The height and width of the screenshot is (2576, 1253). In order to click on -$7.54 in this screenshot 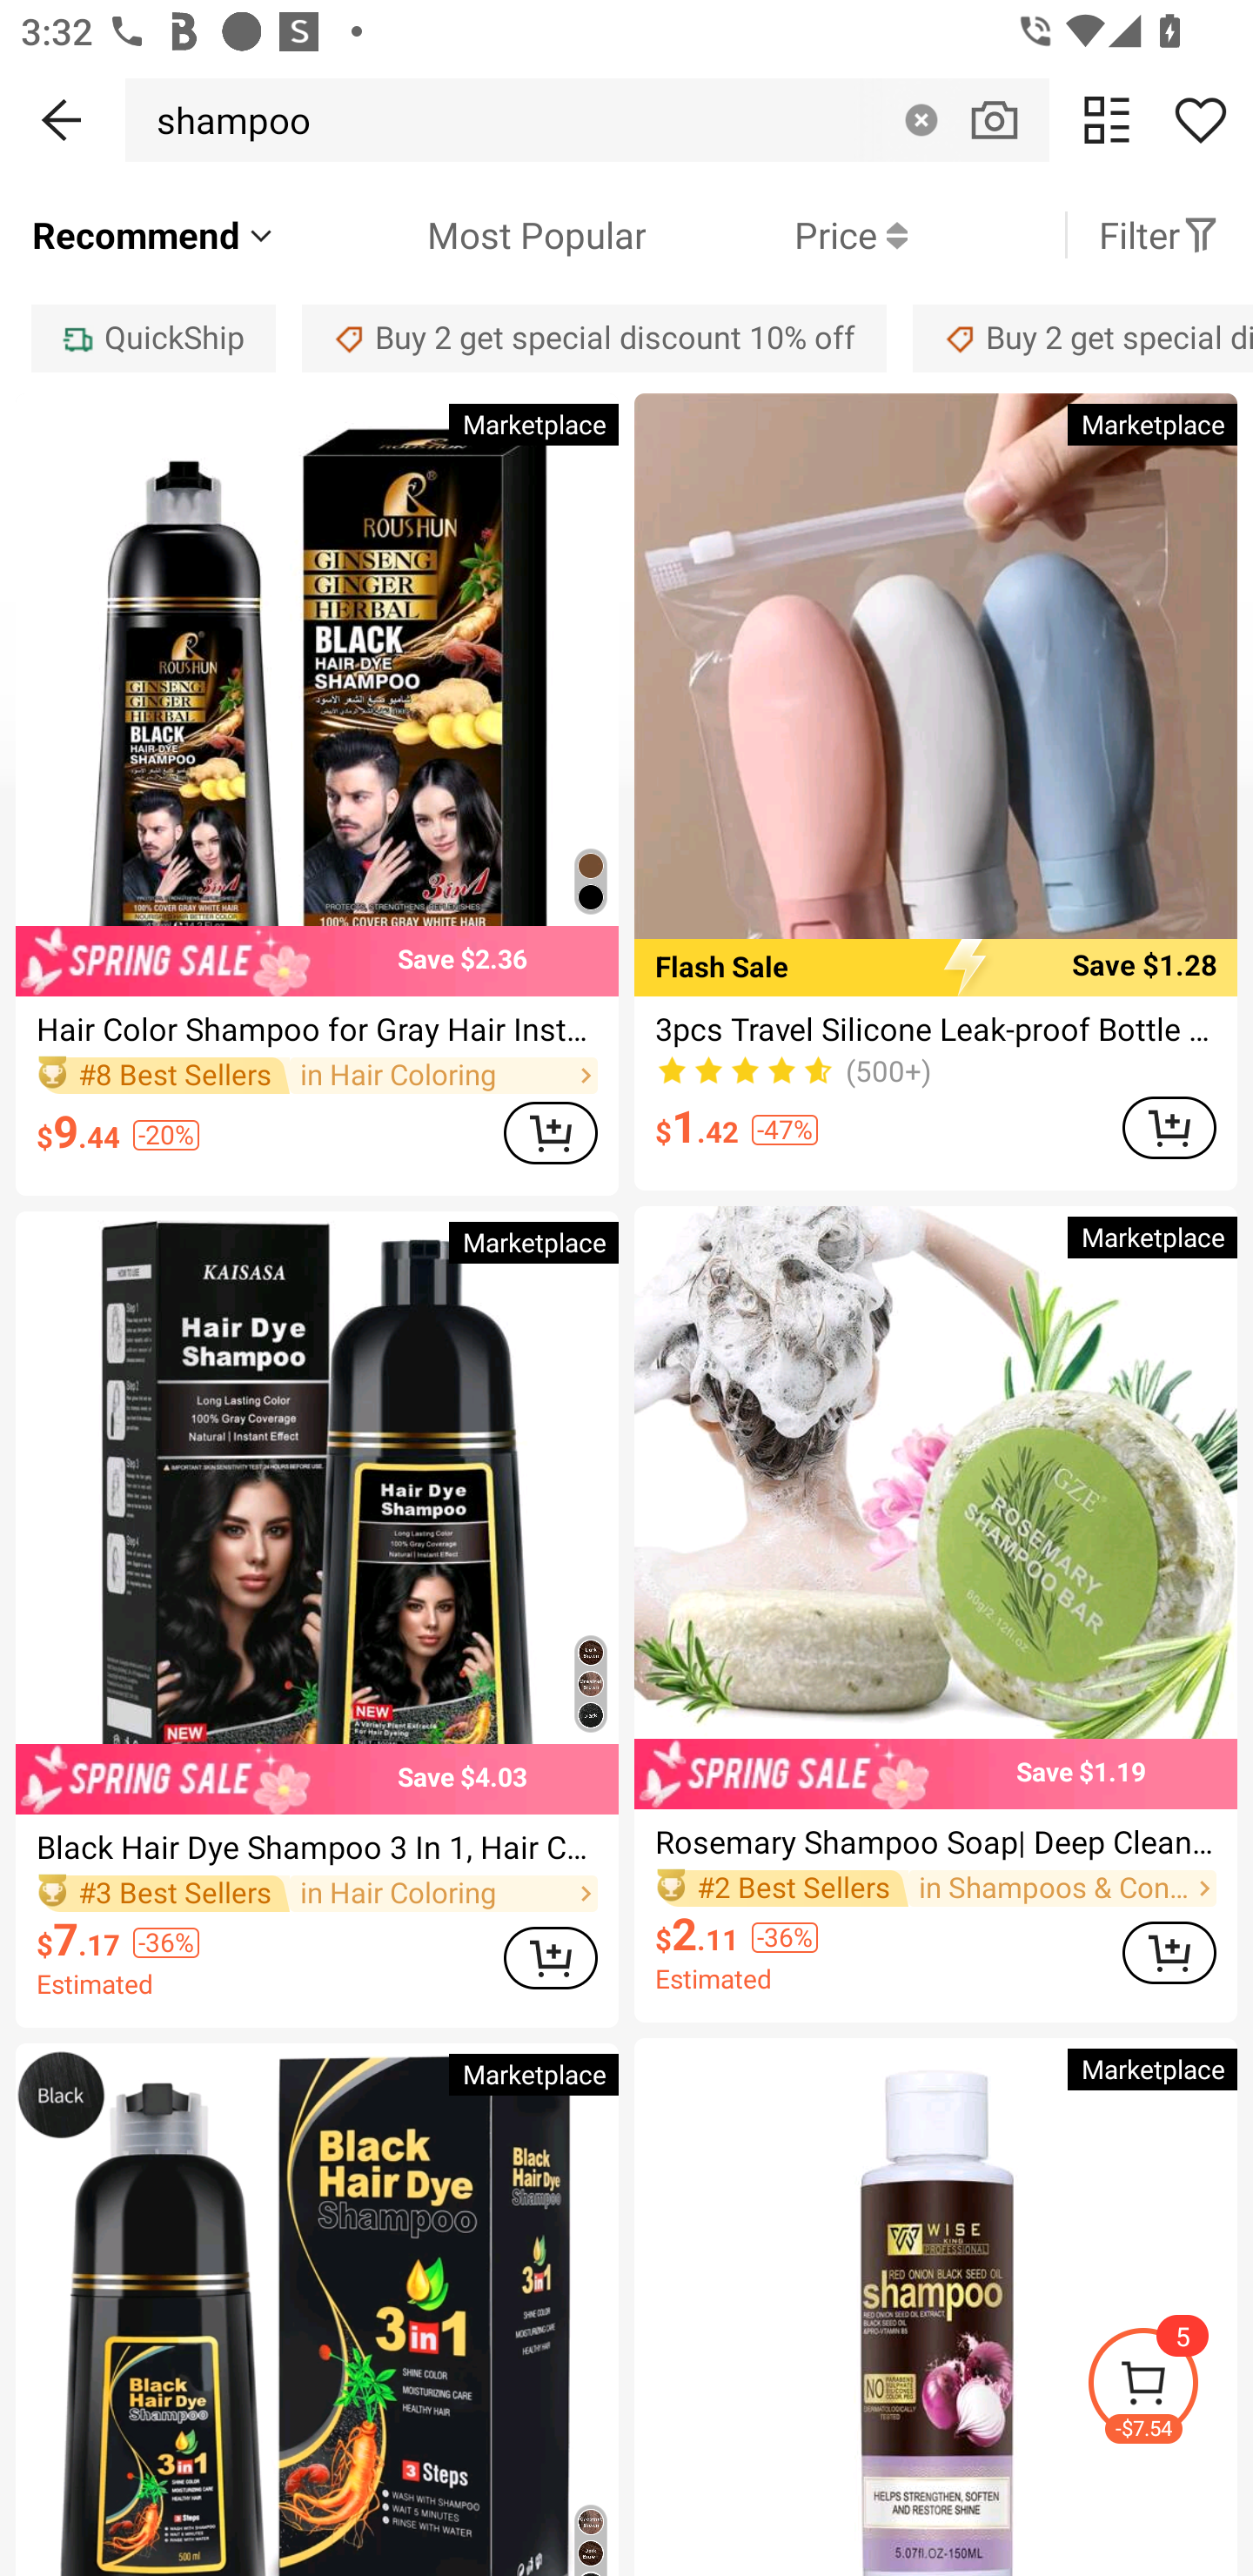, I will do `click(1169, 2386)`.